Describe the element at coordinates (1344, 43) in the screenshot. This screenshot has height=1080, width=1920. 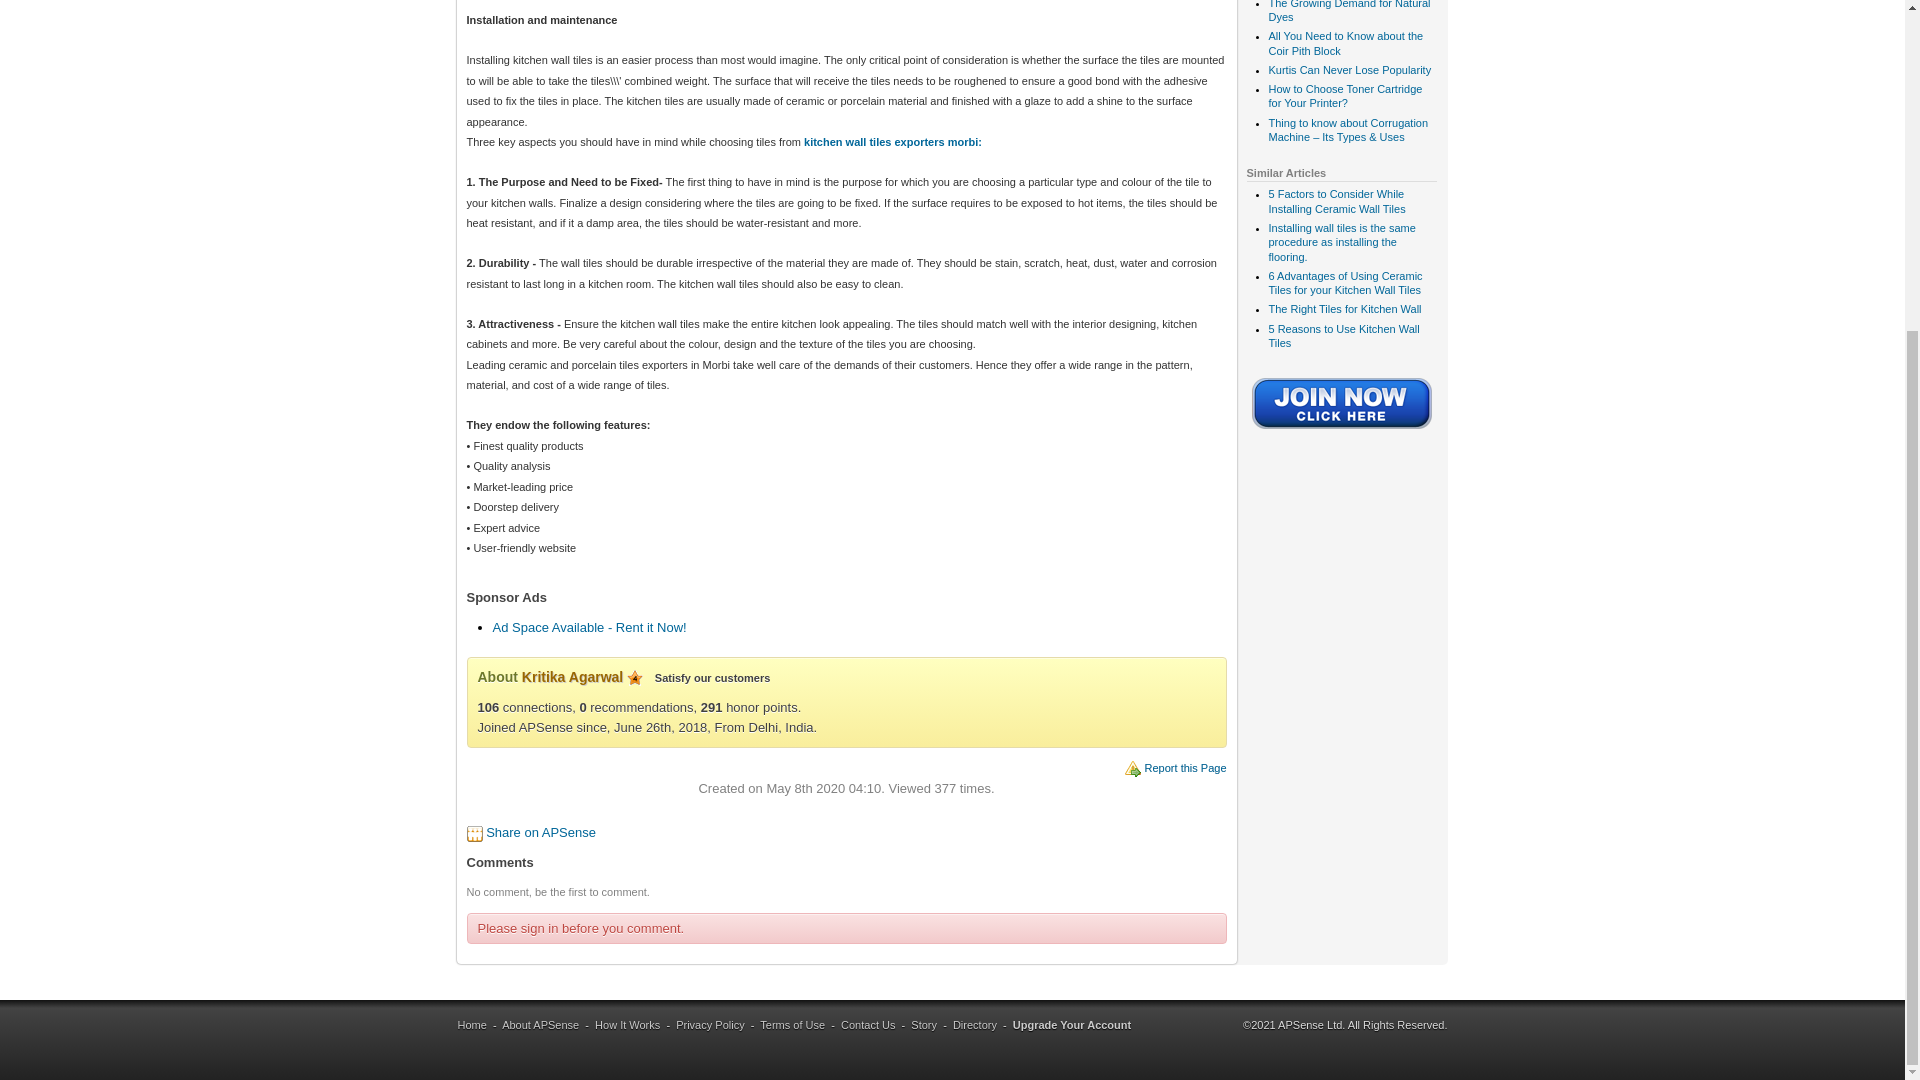
I see `All You Need to Know about the Coir Pith Block` at that location.